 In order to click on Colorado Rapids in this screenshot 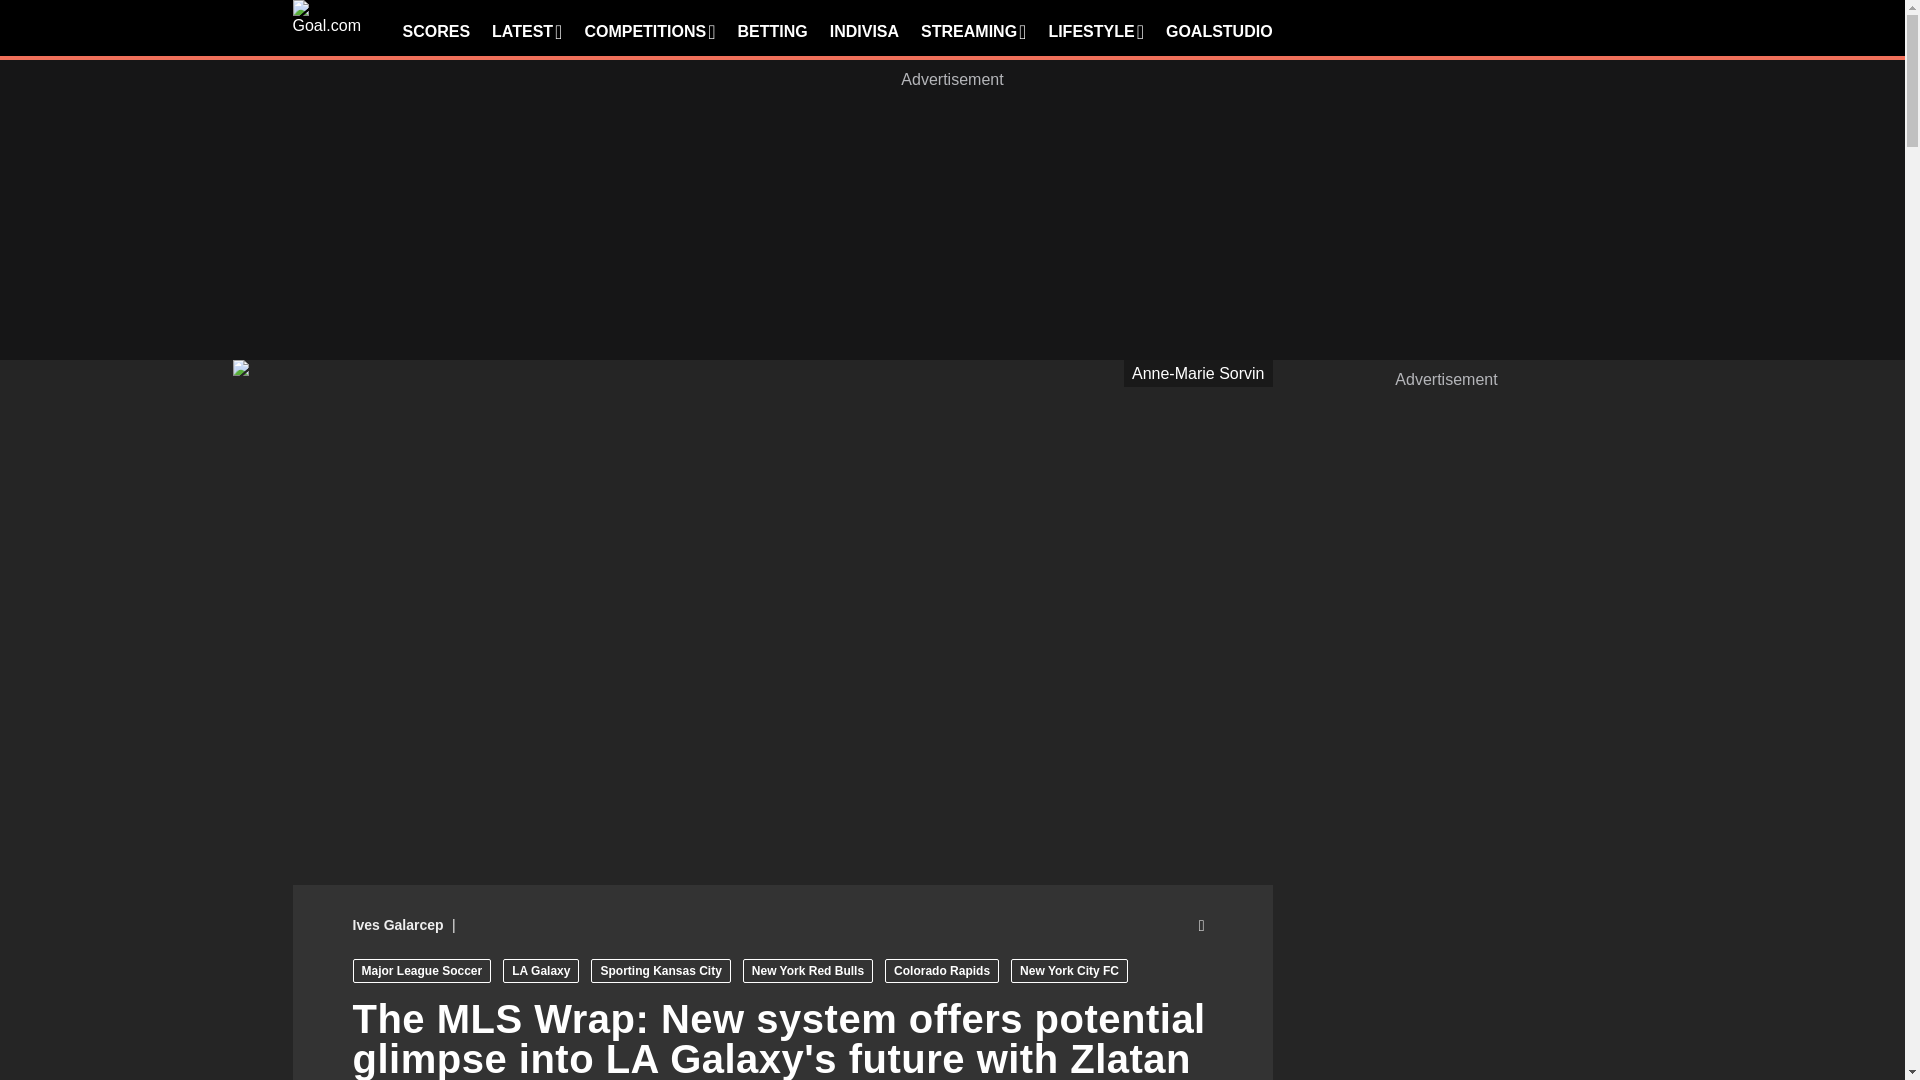, I will do `click(942, 970)`.